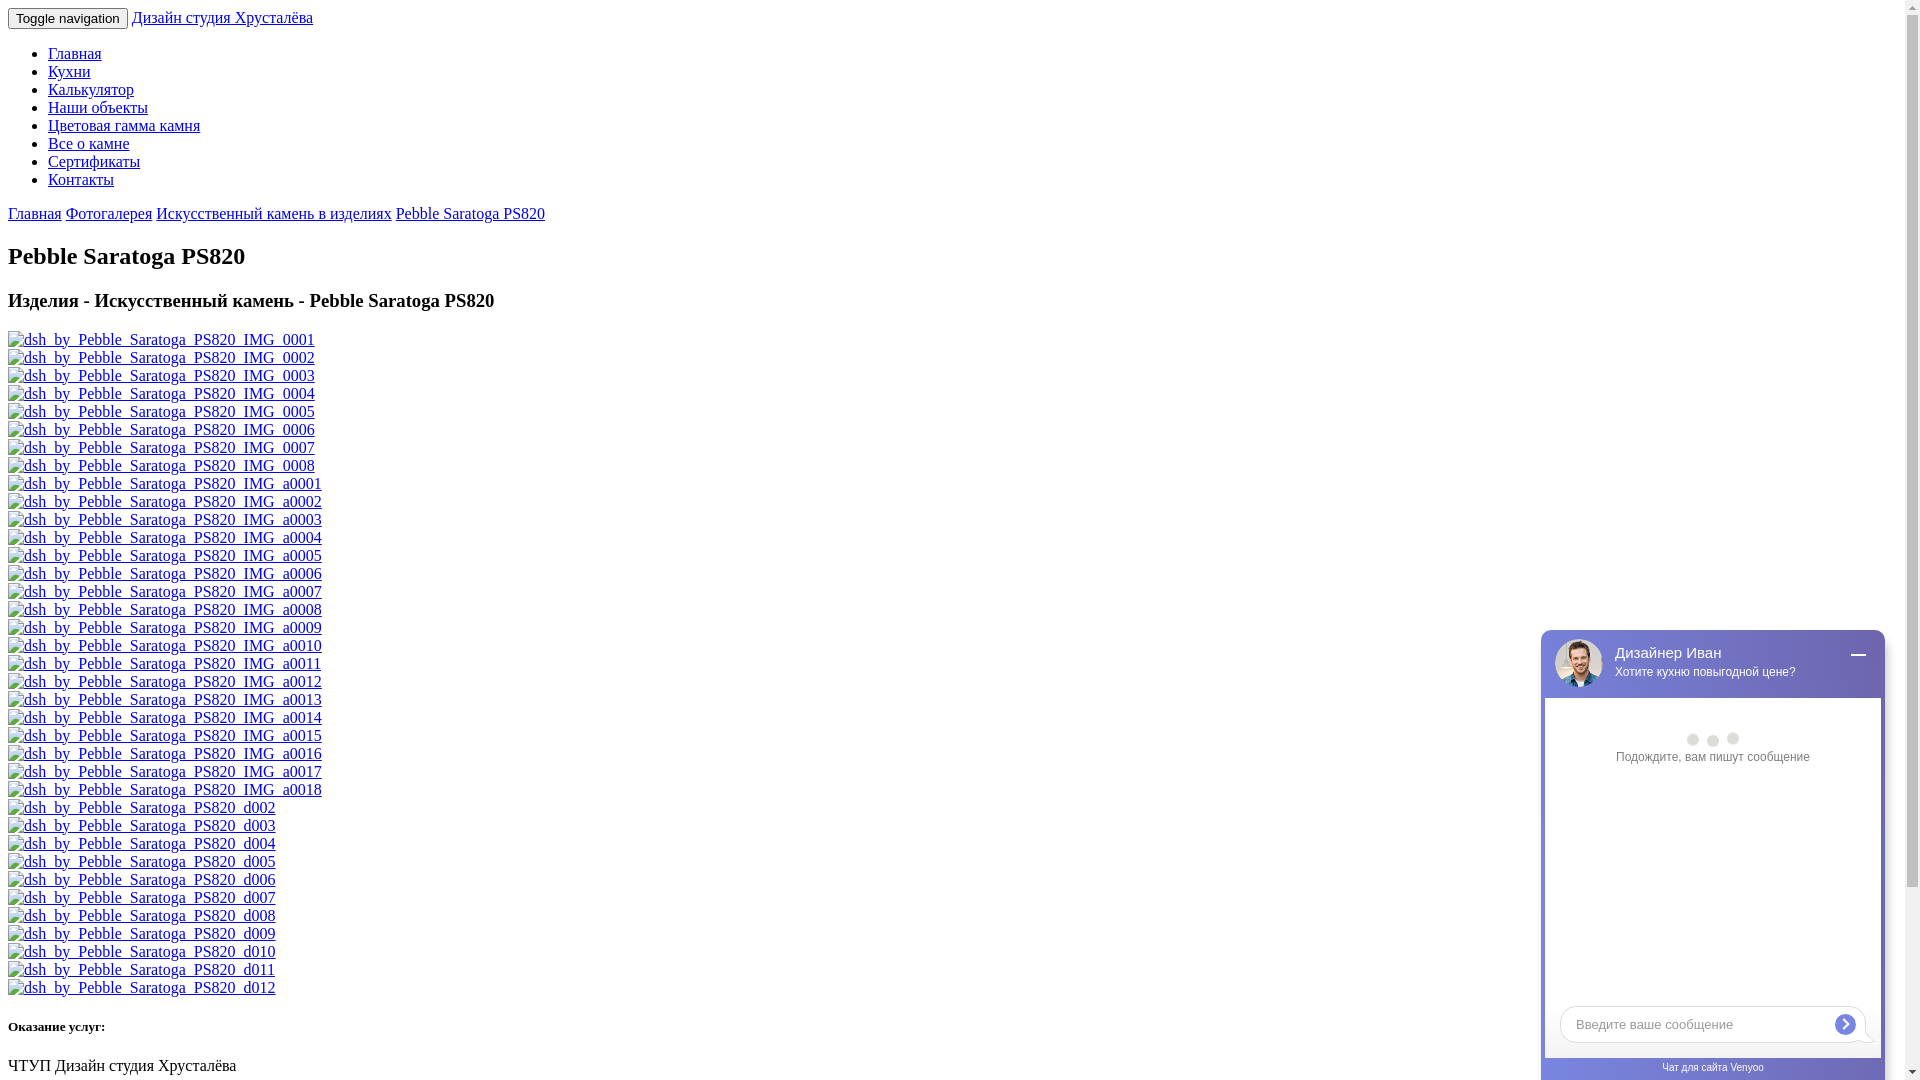 The width and height of the screenshot is (1920, 1080). Describe the element at coordinates (165, 700) in the screenshot. I see ` ` at that location.